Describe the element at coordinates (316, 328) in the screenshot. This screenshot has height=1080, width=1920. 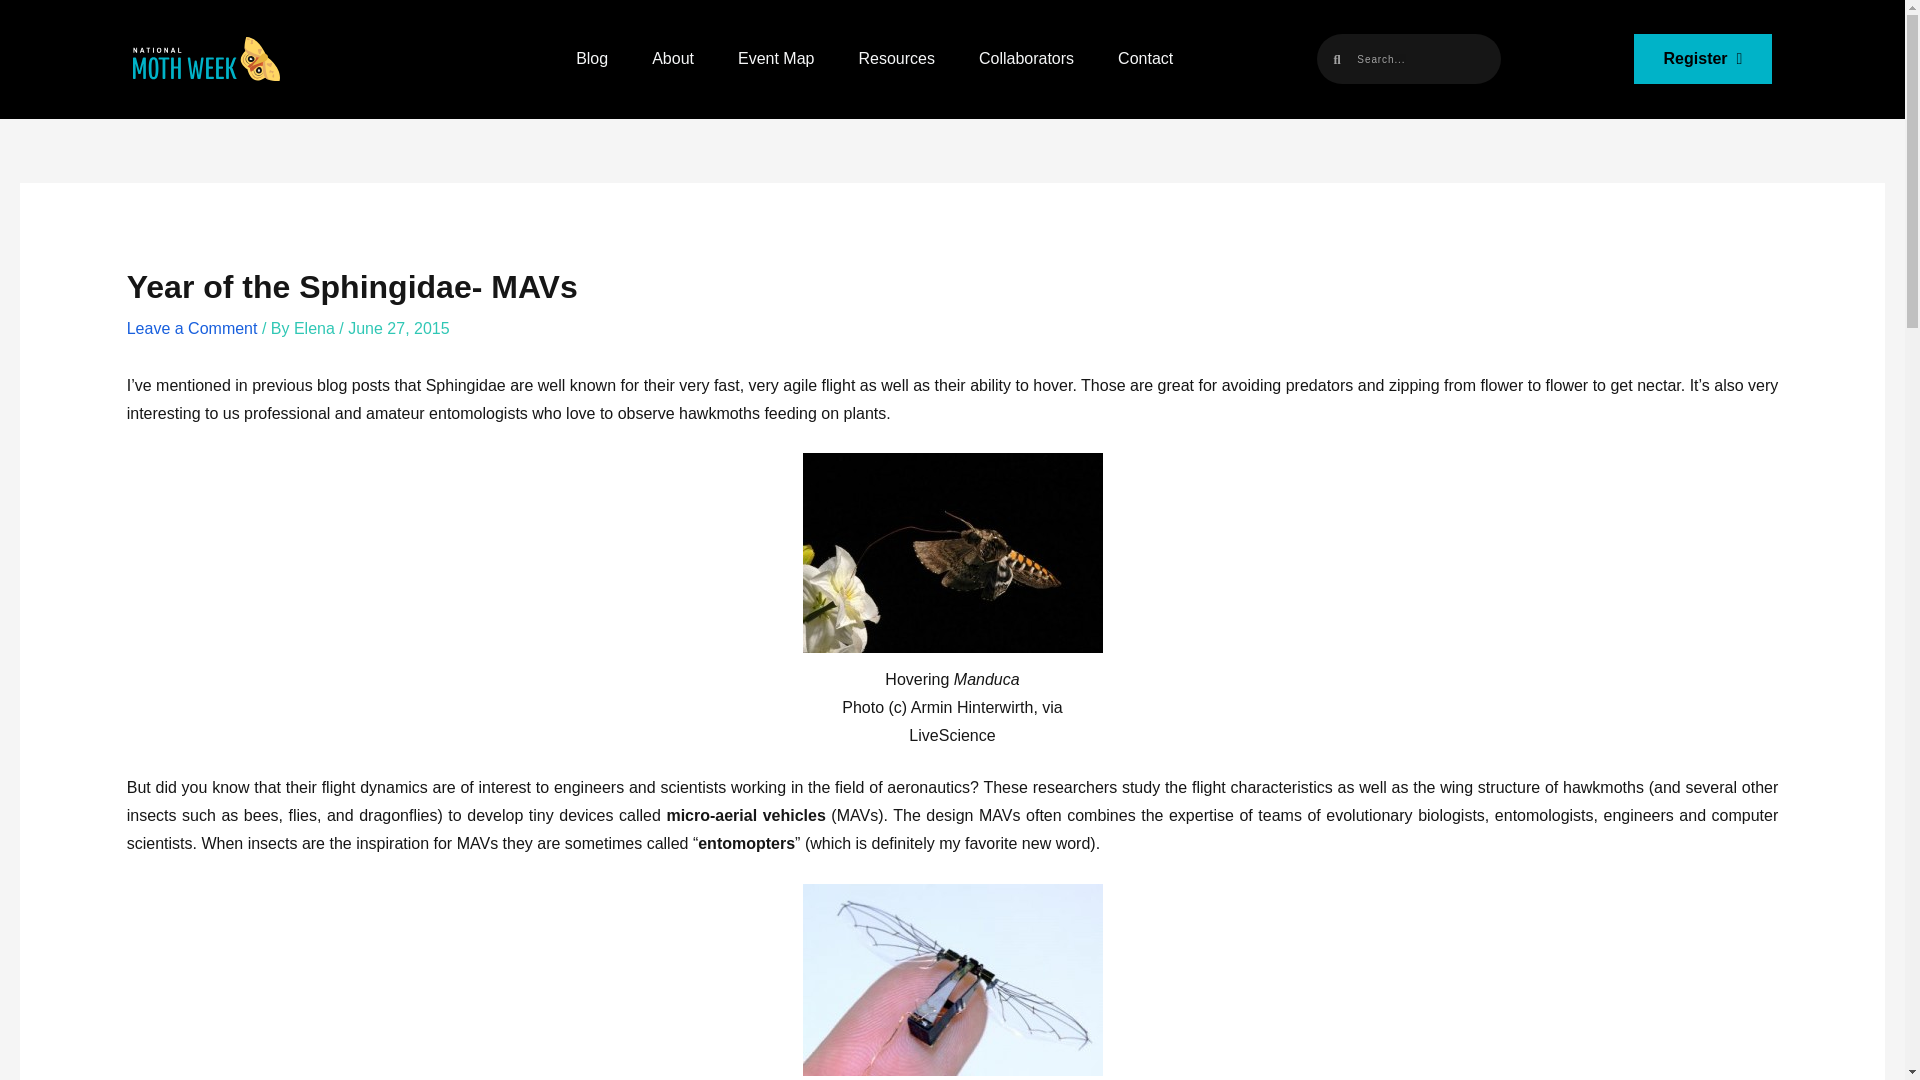
I see `View all posts by Elena` at that location.